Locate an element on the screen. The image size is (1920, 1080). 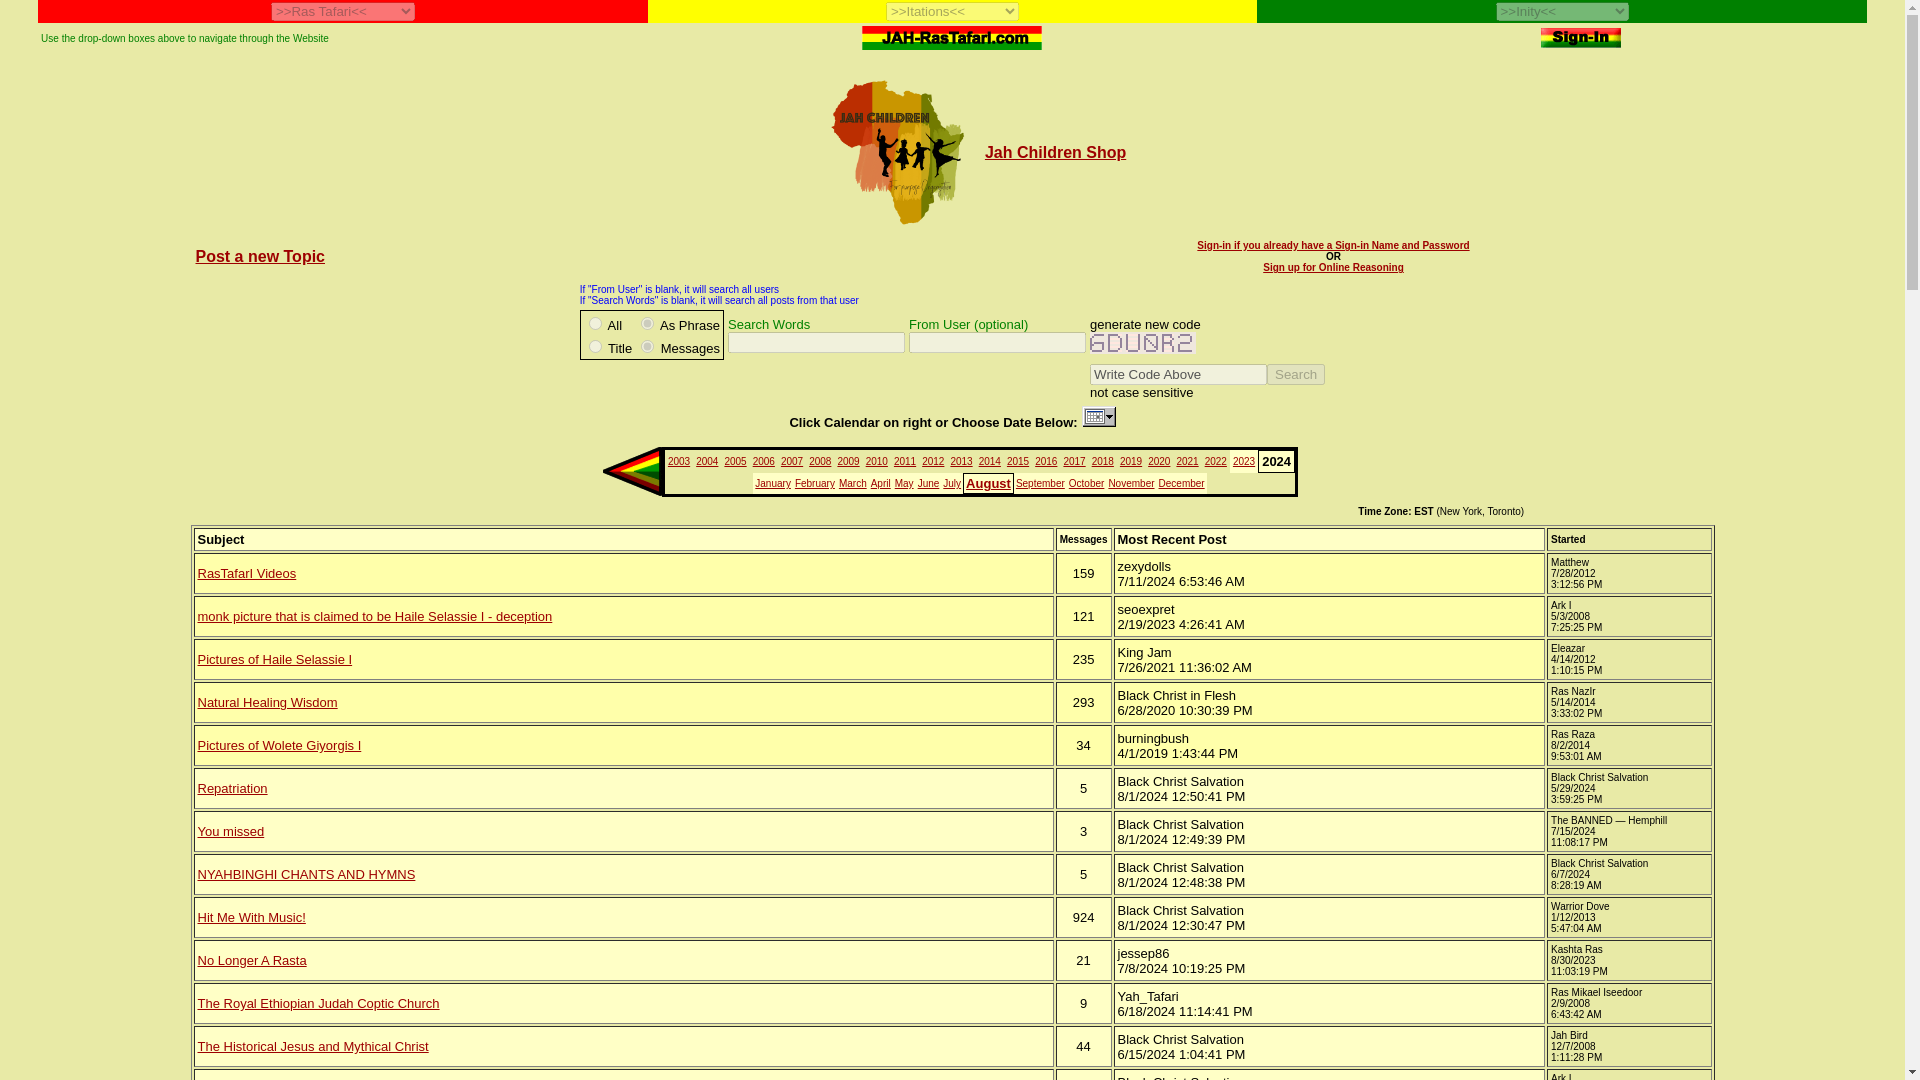
2016 is located at coordinates (1046, 460).